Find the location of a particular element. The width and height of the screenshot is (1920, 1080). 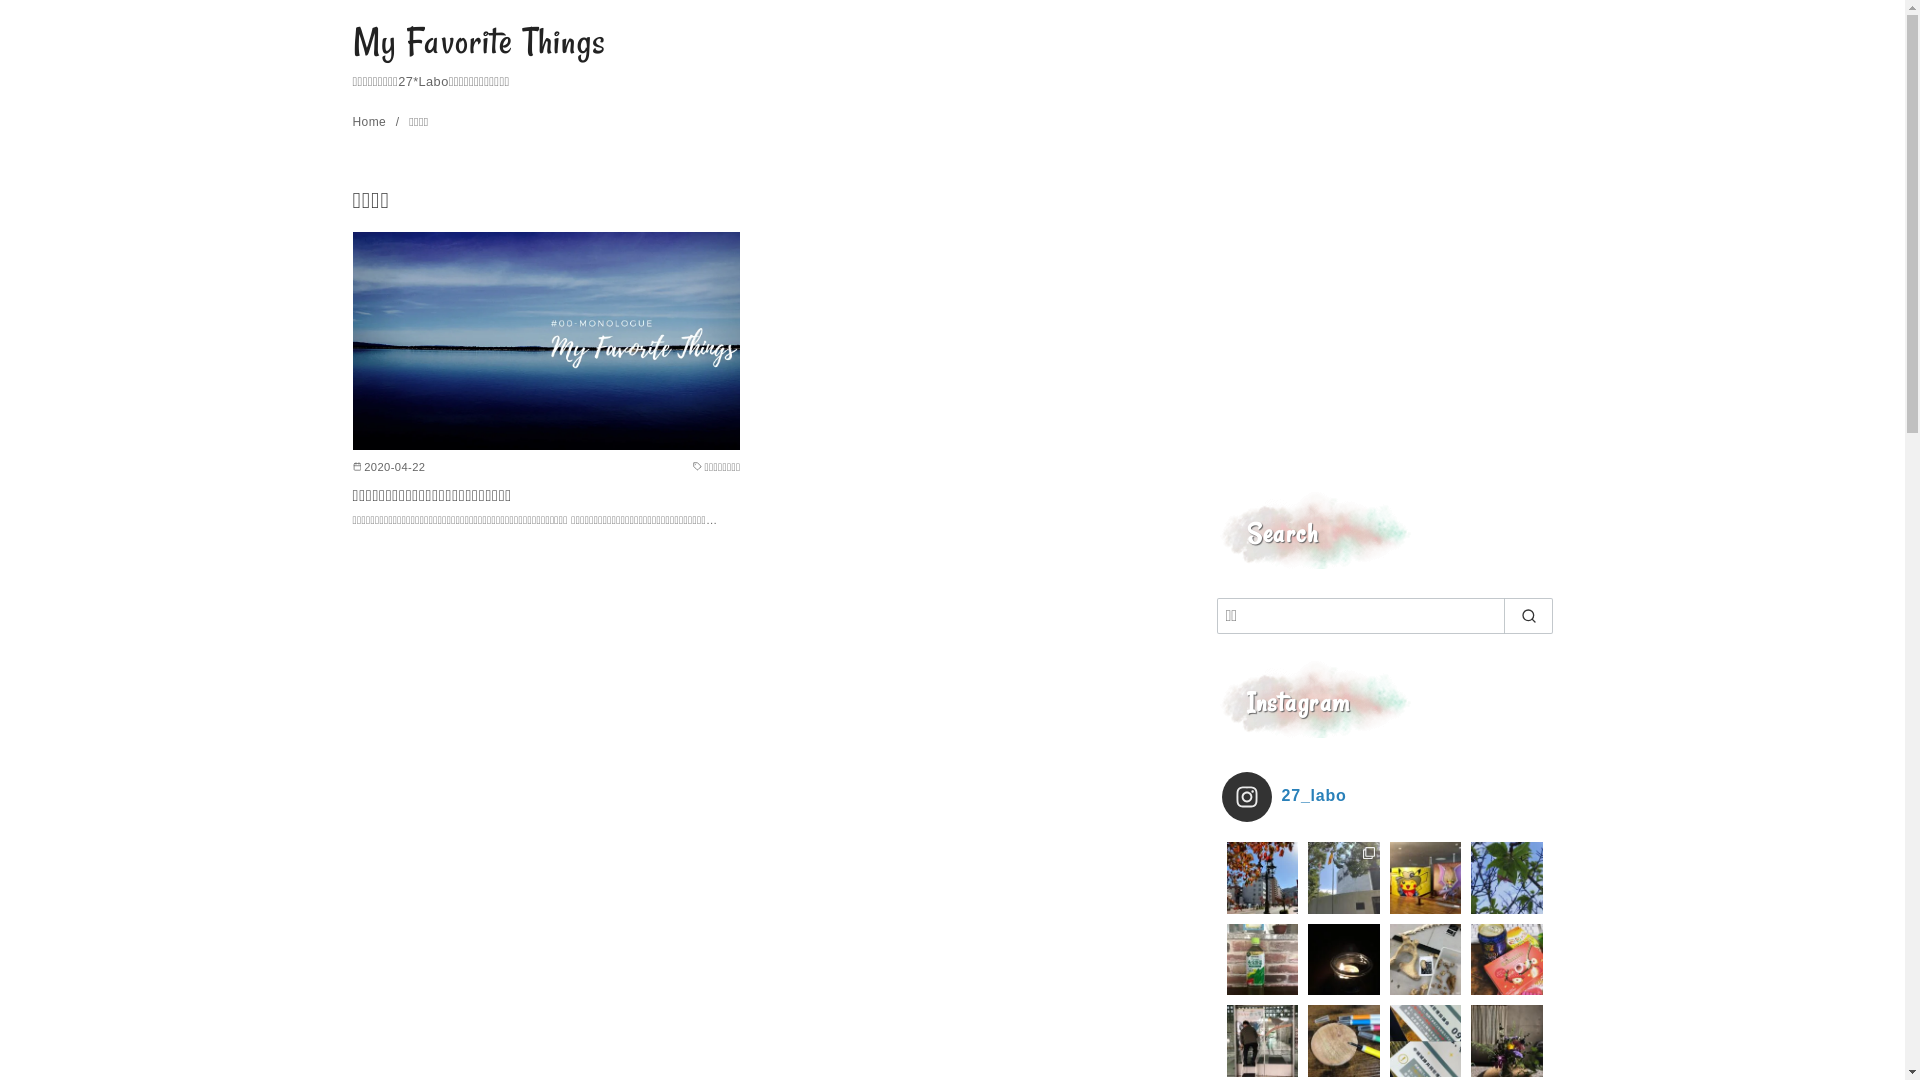

Advertisement is located at coordinates (1384, 325).